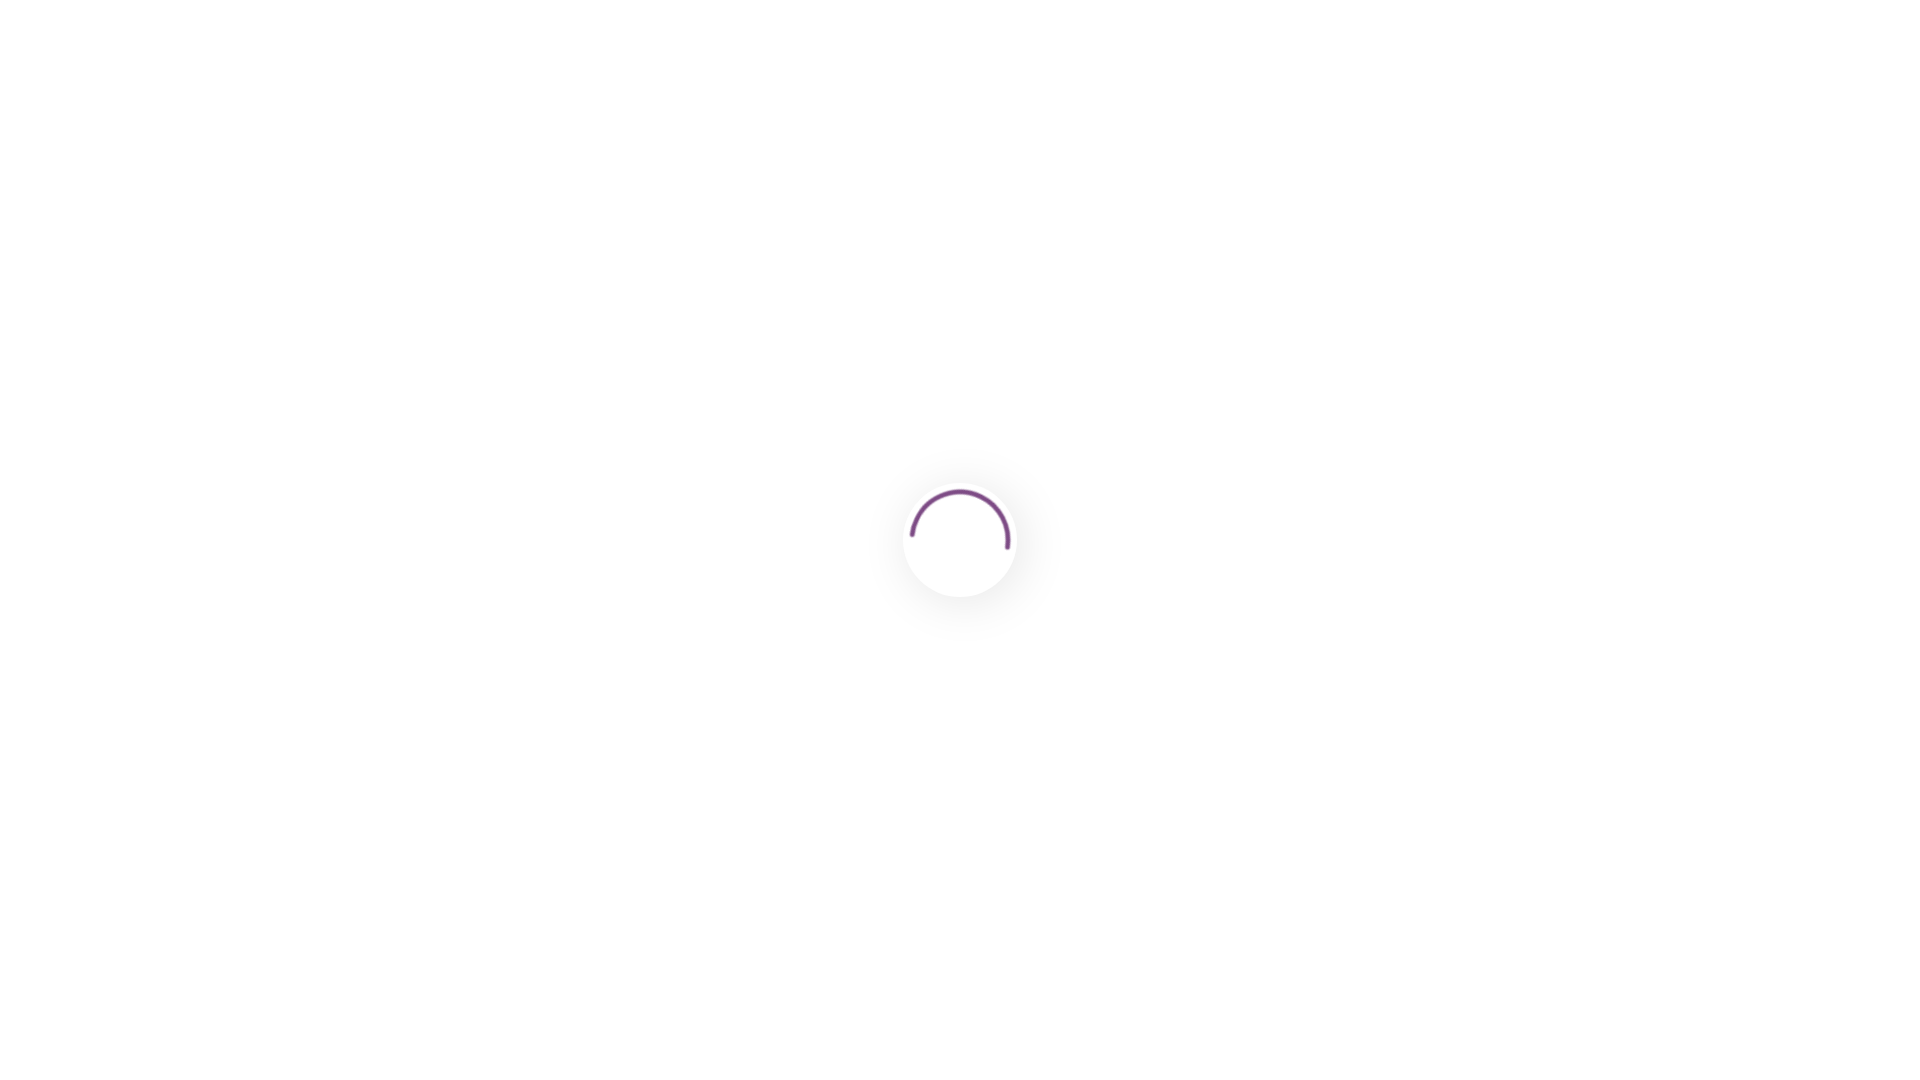 The width and height of the screenshot is (1920, 1080). Describe the element at coordinates (140, 724) in the screenshot. I see `Privacy Policy` at that location.